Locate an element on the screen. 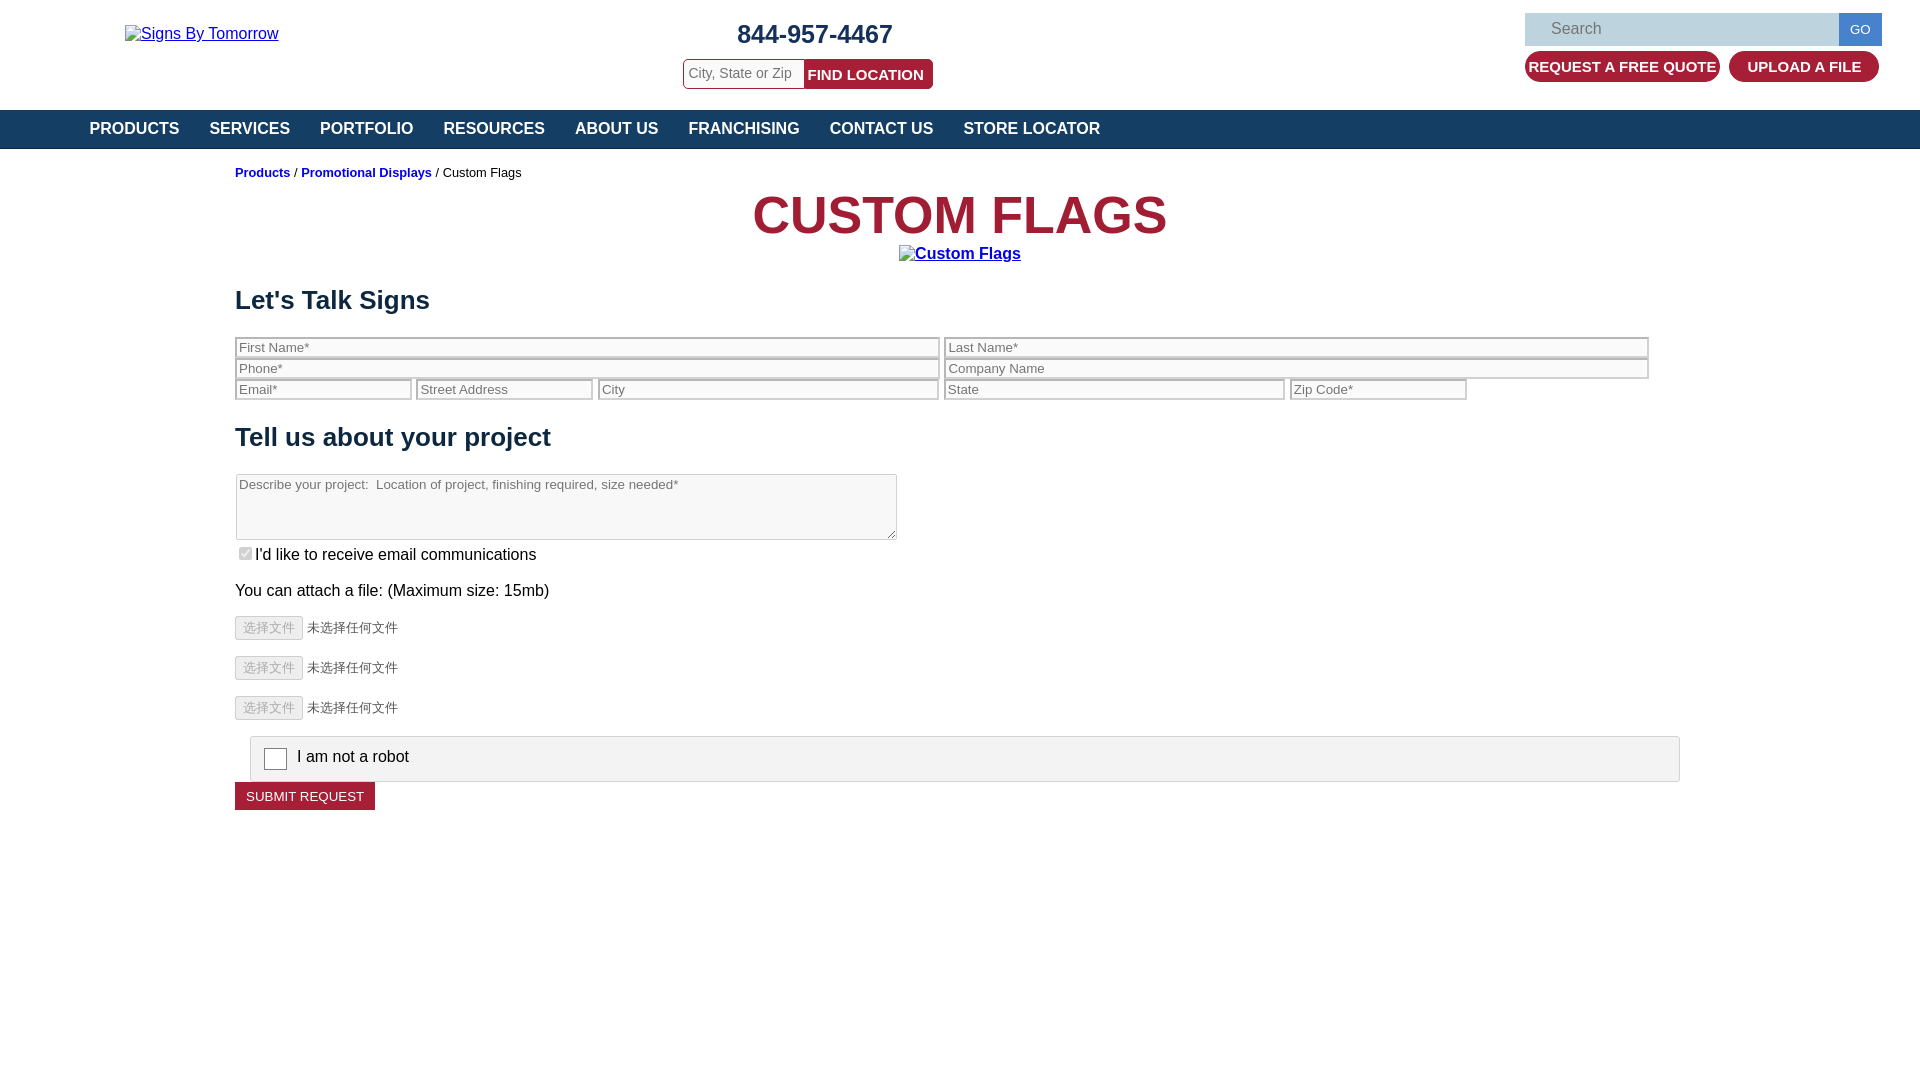 This screenshot has height=1080, width=1920. Go is located at coordinates (1860, 29).